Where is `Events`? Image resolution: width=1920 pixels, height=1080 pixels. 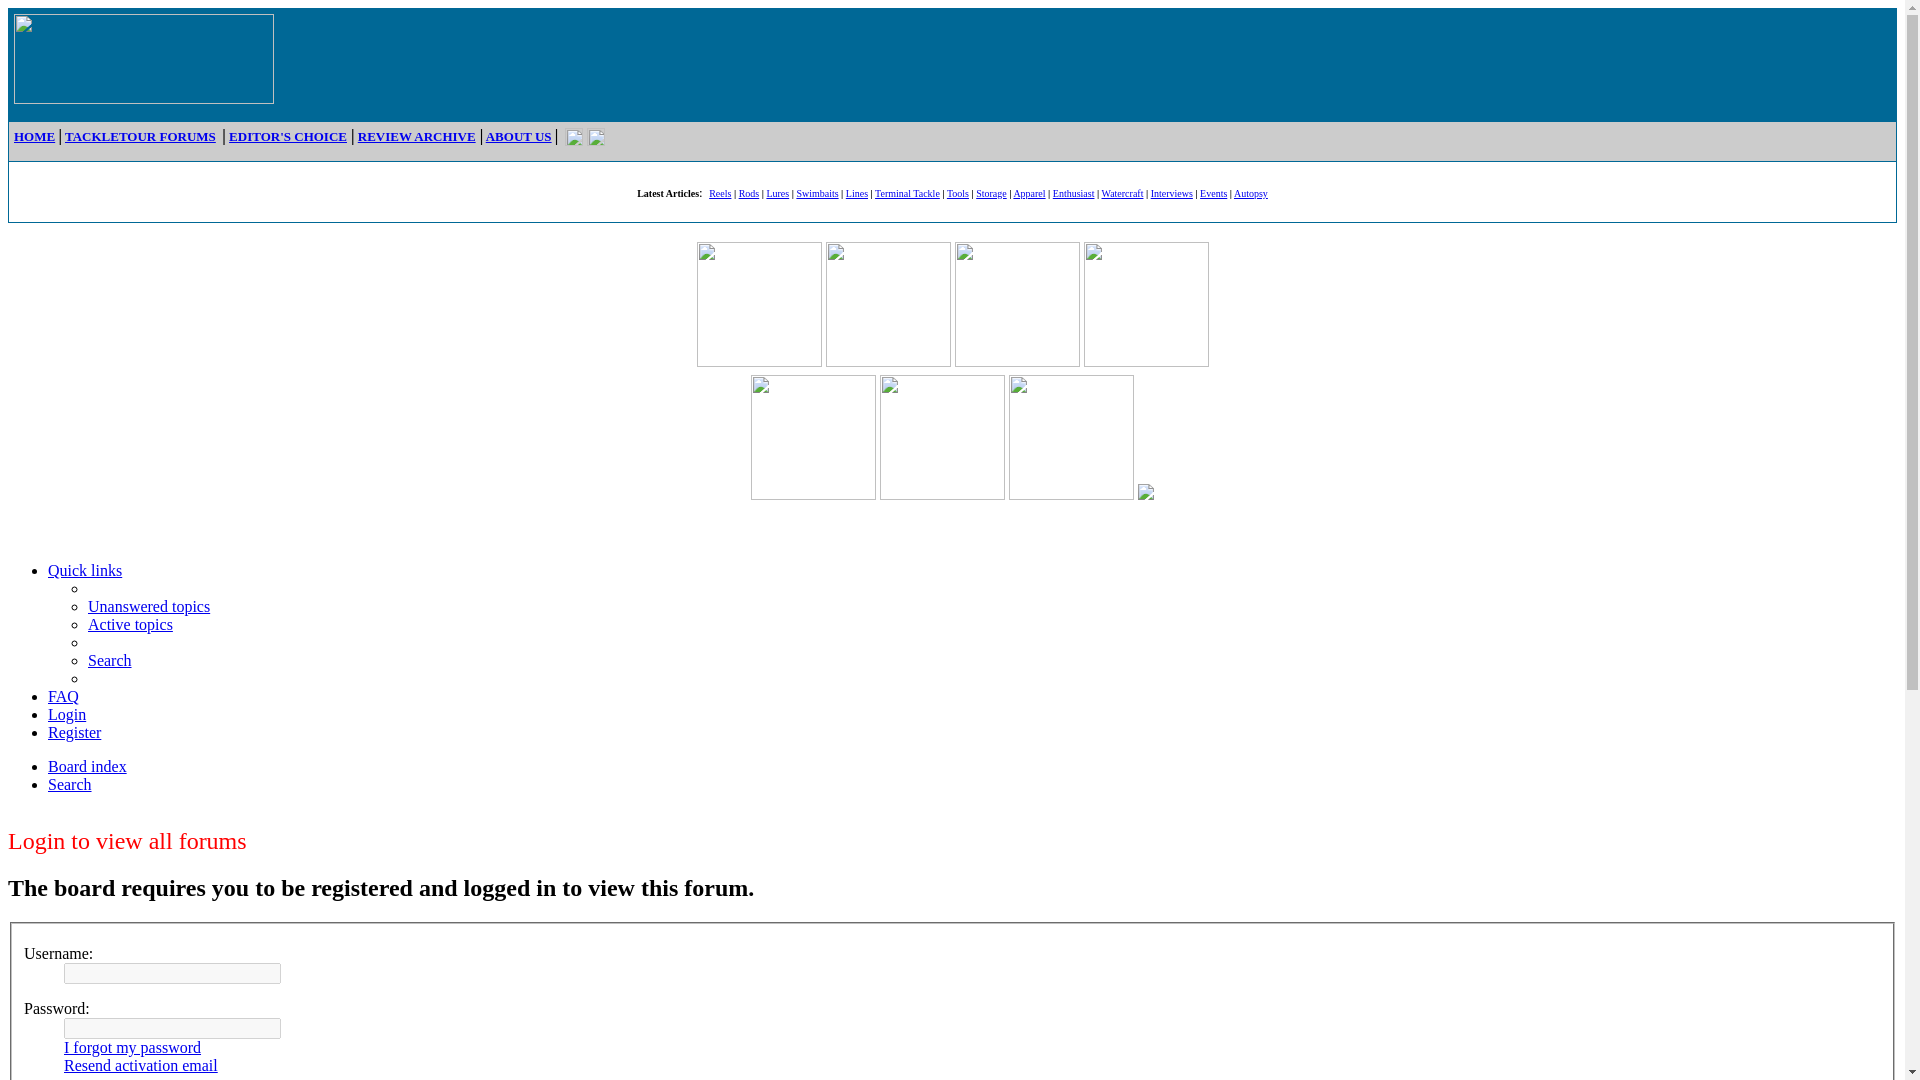
Events is located at coordinates (1213, 192).